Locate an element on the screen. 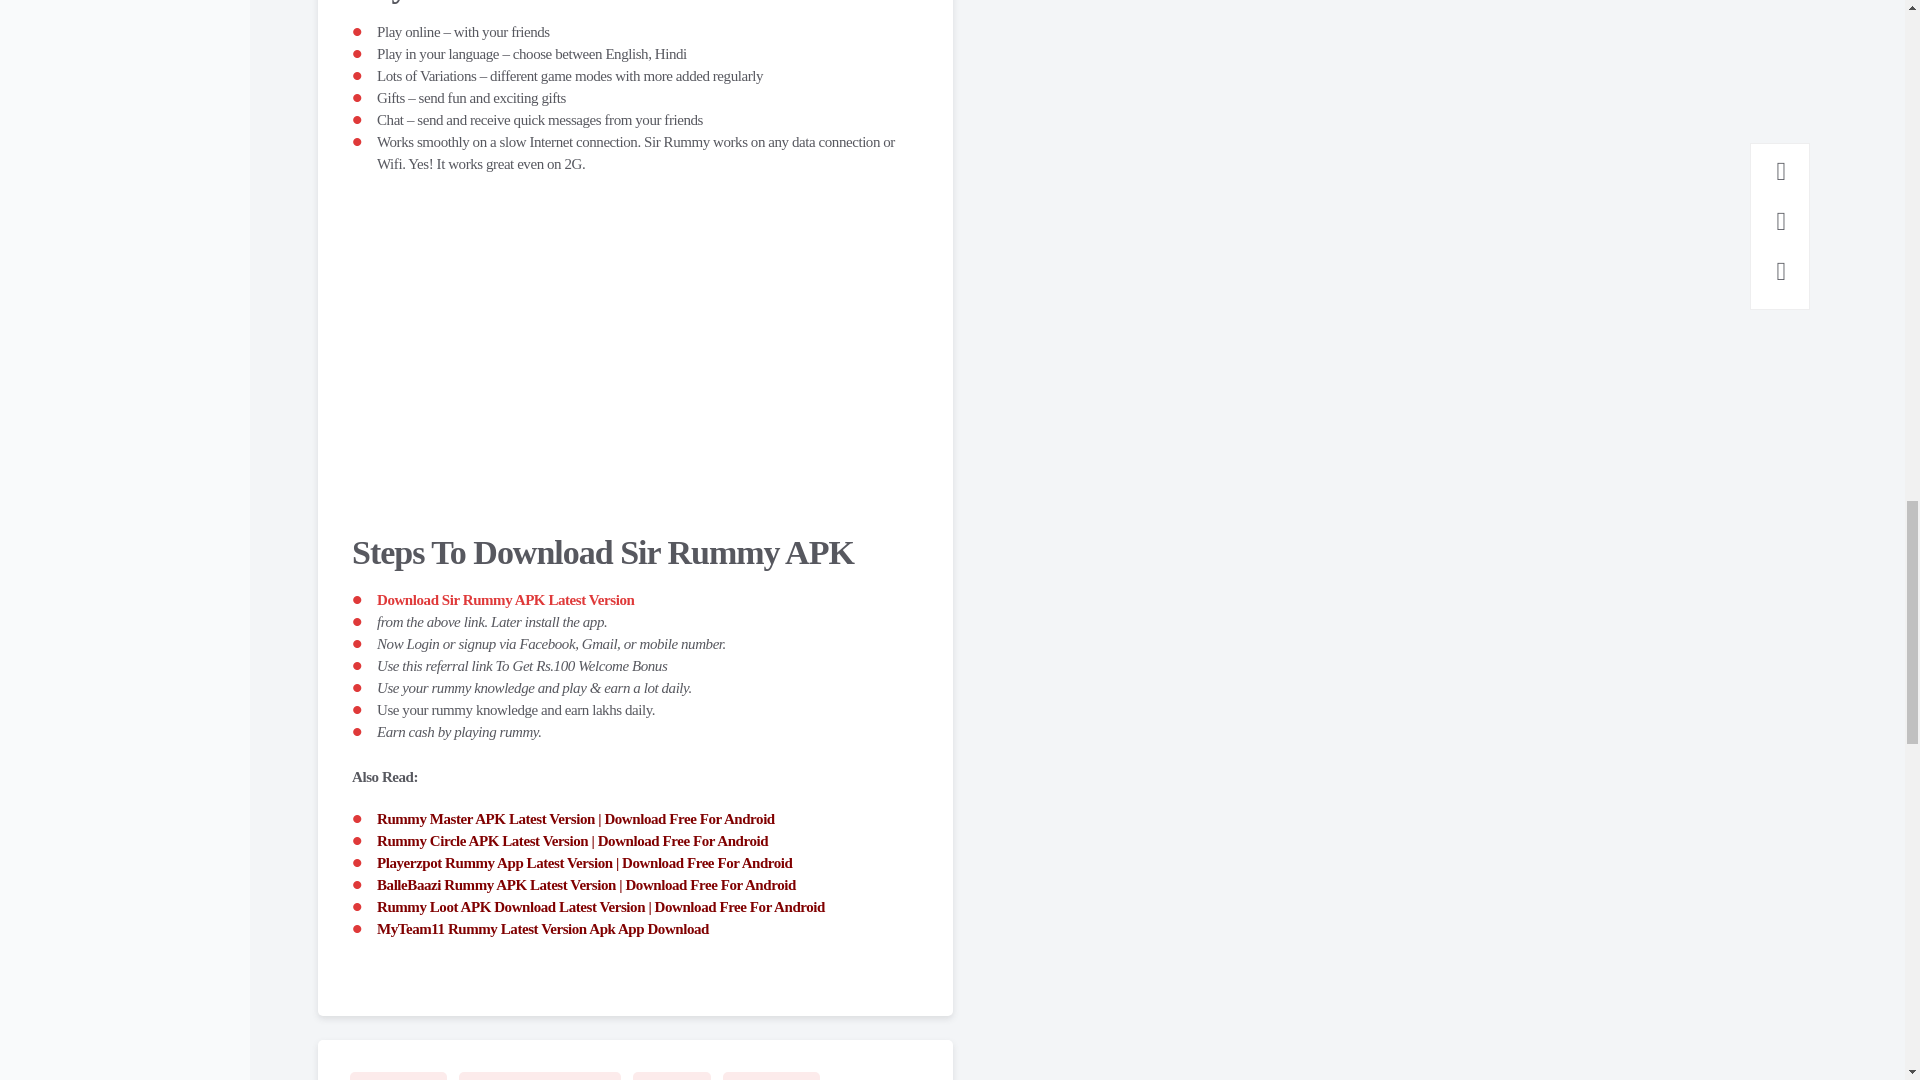 Image resolution: width=1920 pixels, height=1080 pixels. MyTeam11 Rummy Latest Version Apk App Download is located at coordinates (542, 929).